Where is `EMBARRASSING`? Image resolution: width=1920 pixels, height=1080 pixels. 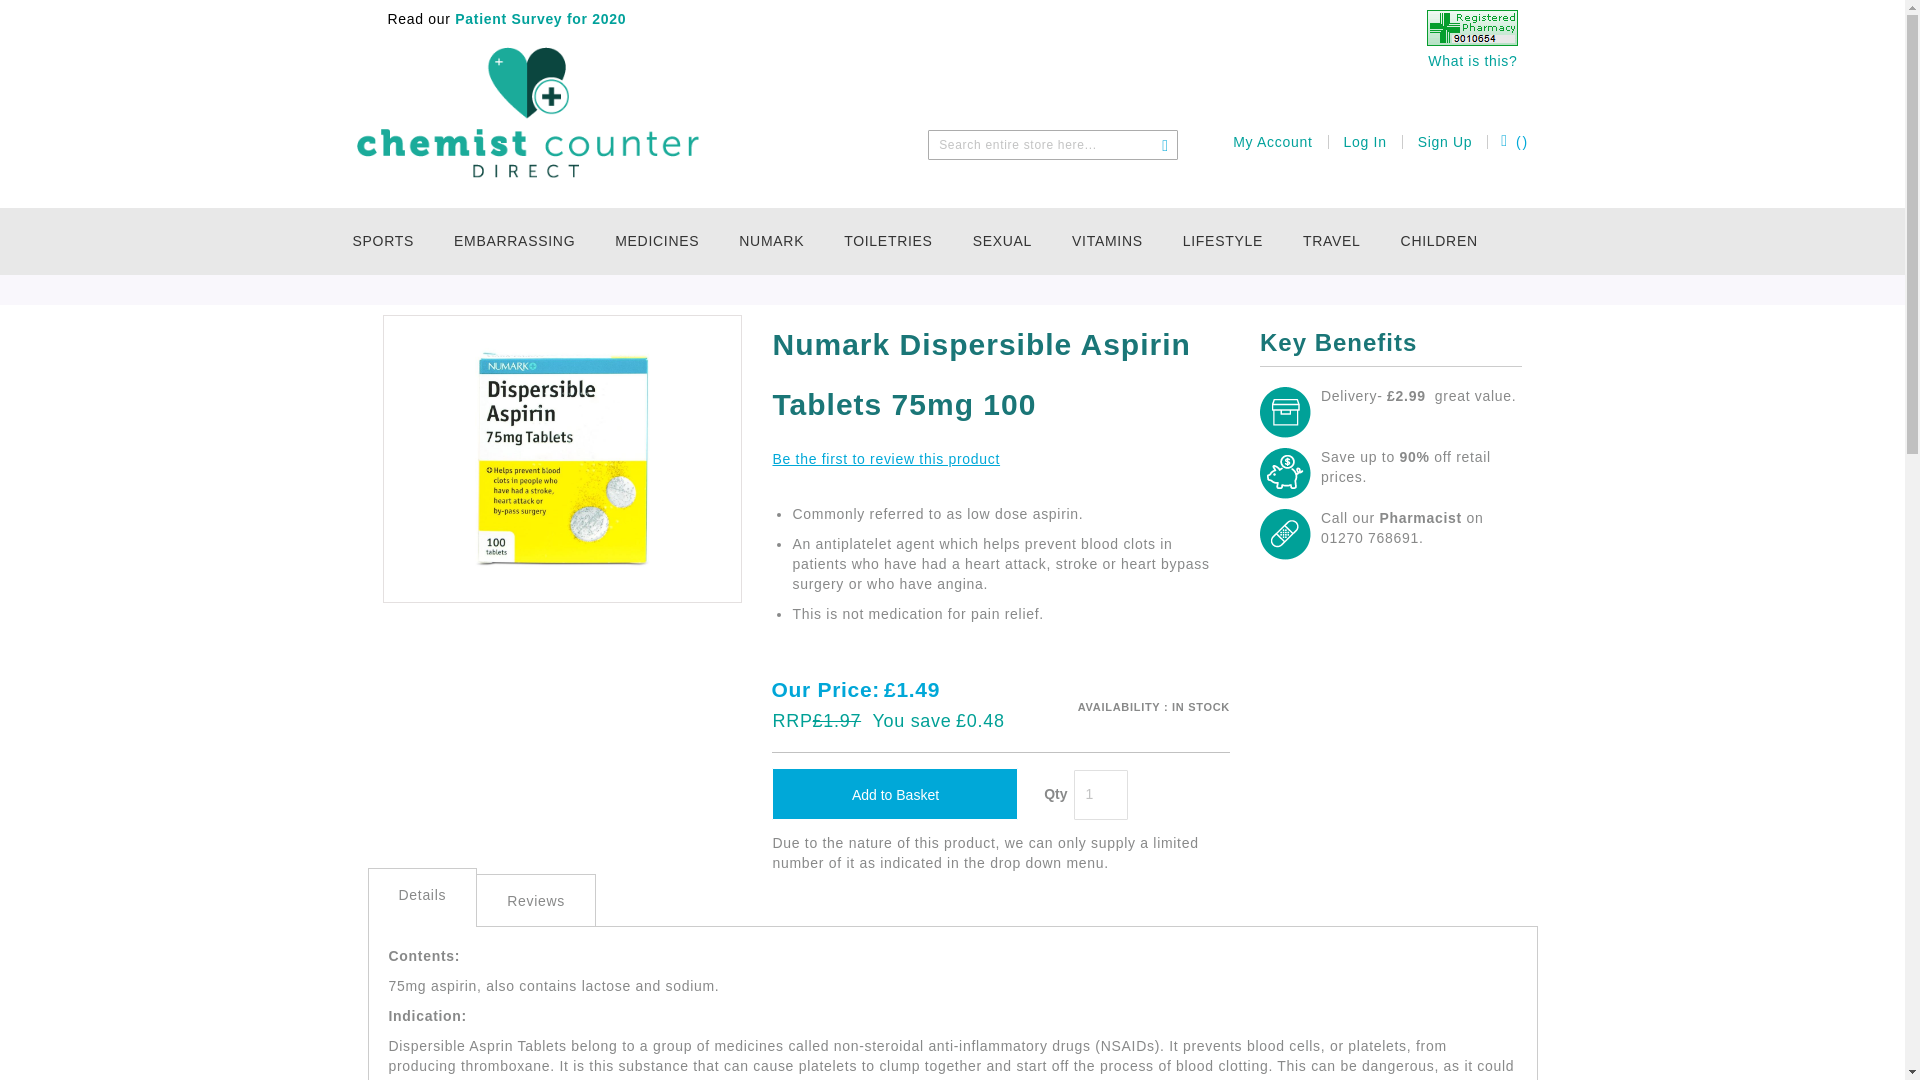
EMBARRASSING is located at coordinates (519, 242).